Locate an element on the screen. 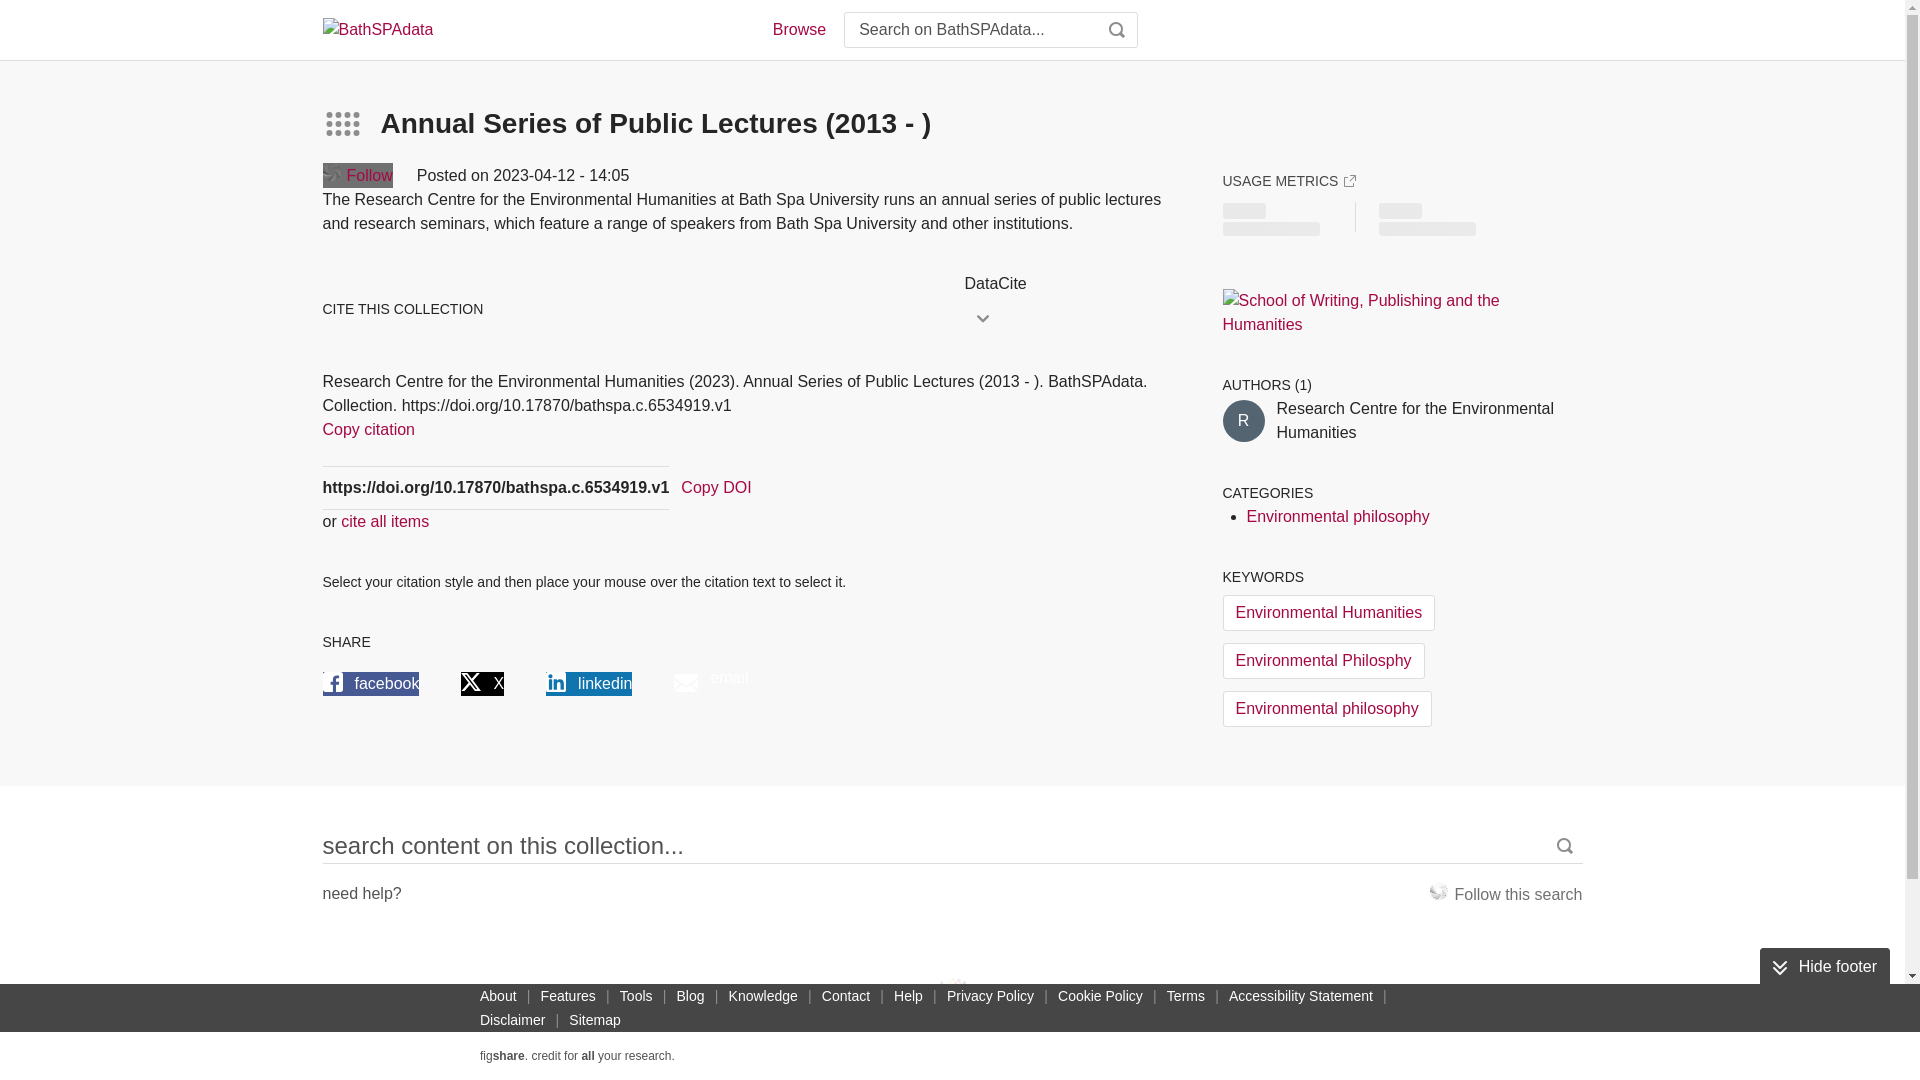 The width and height of the screenshot is (1920, 1080). School of Writing, Publishing and the Humanities is located at coordinates (1372, 312).